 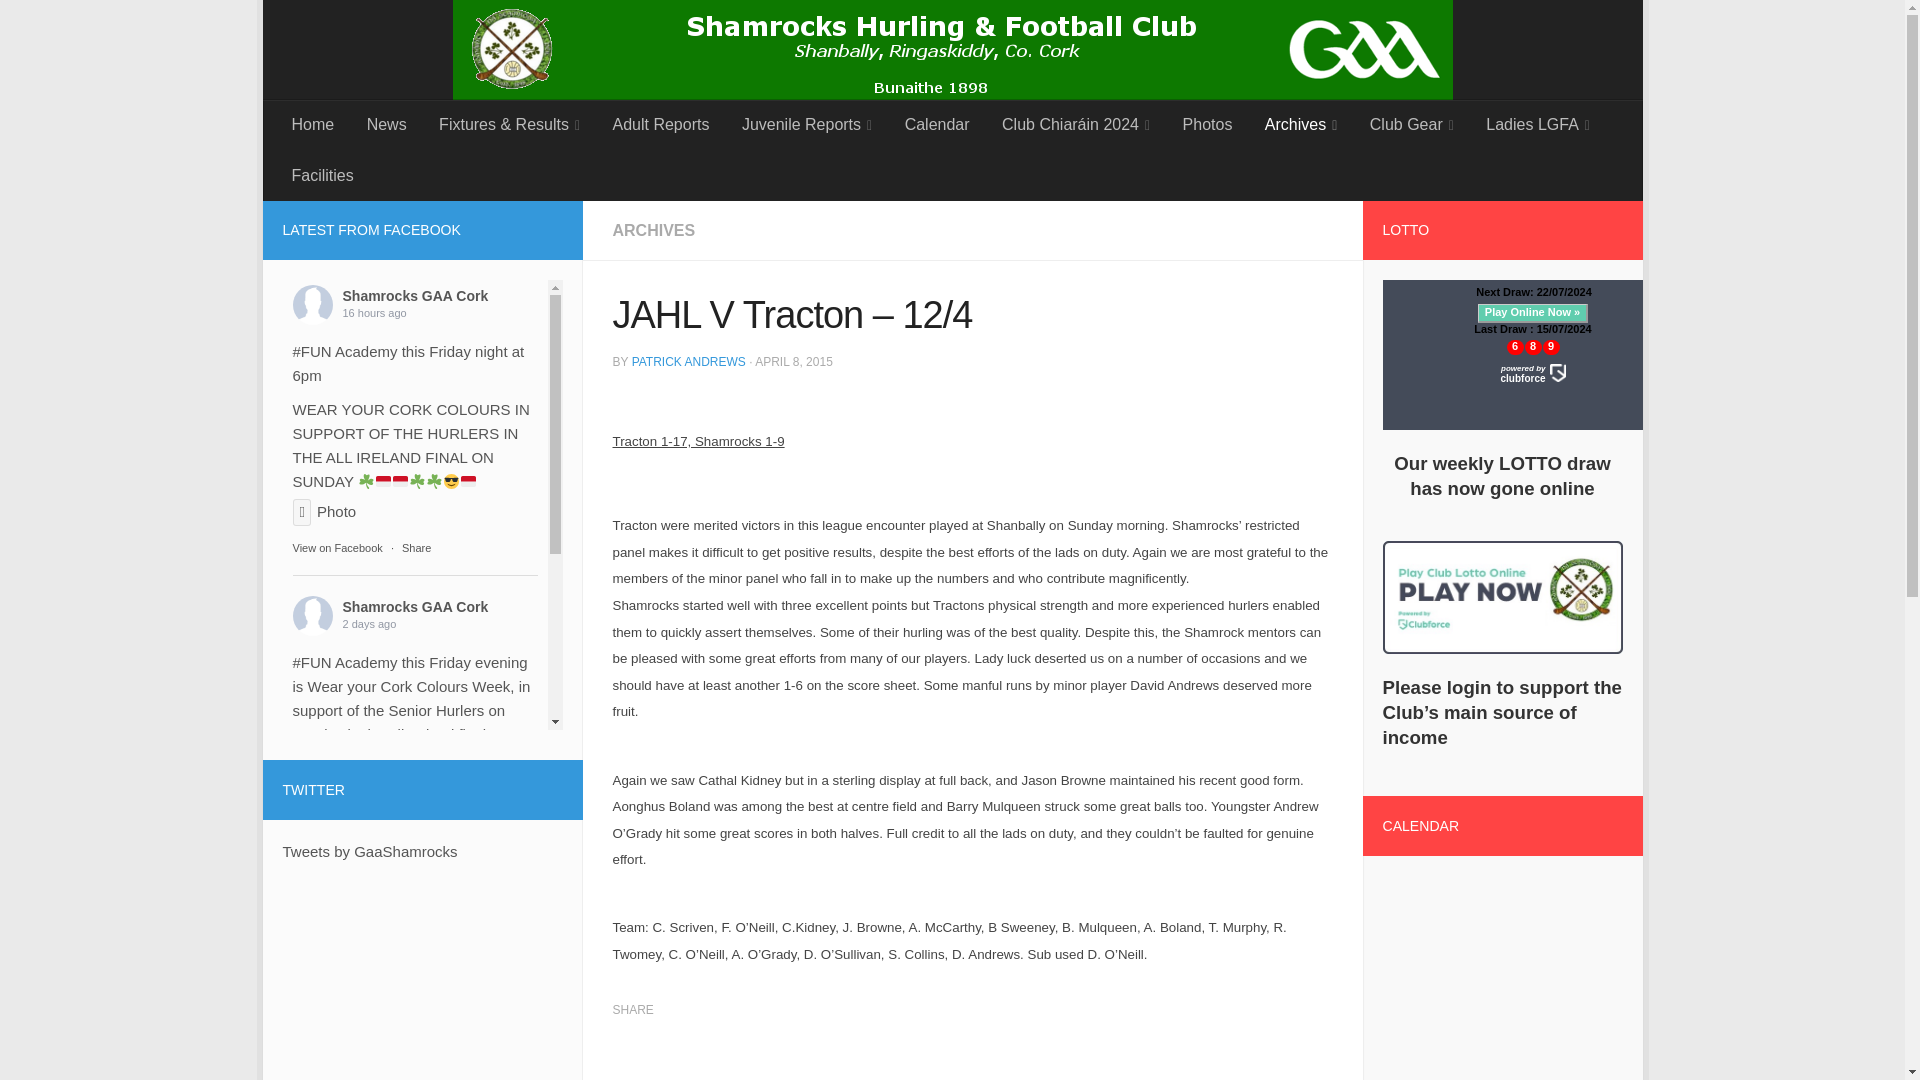 What do you see at coordinates (414, 924) in the screenshot?
I see `Likebox Iframe` at bounding box center [414, 924].